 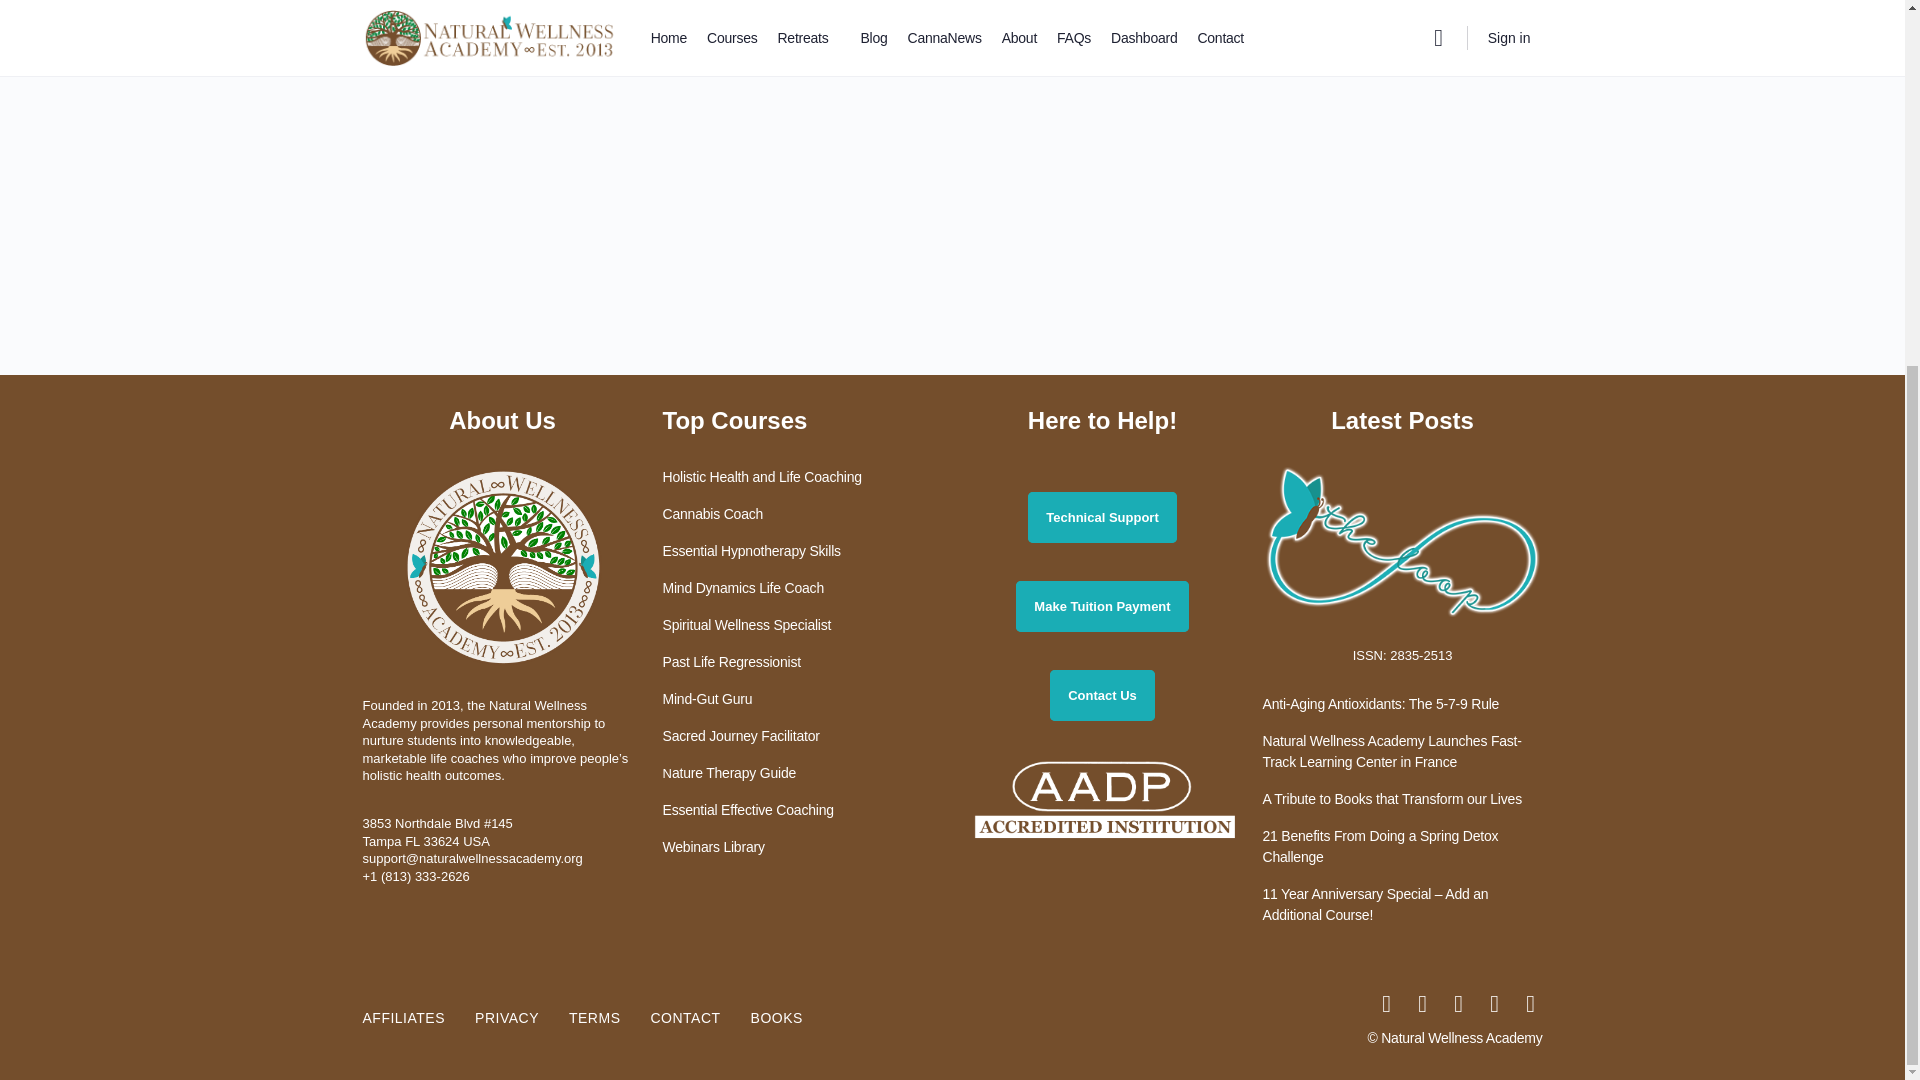 What do you see at coordinates (502, 566) in the screenshot?
I see `Logo` at bounding box center [502, 566].